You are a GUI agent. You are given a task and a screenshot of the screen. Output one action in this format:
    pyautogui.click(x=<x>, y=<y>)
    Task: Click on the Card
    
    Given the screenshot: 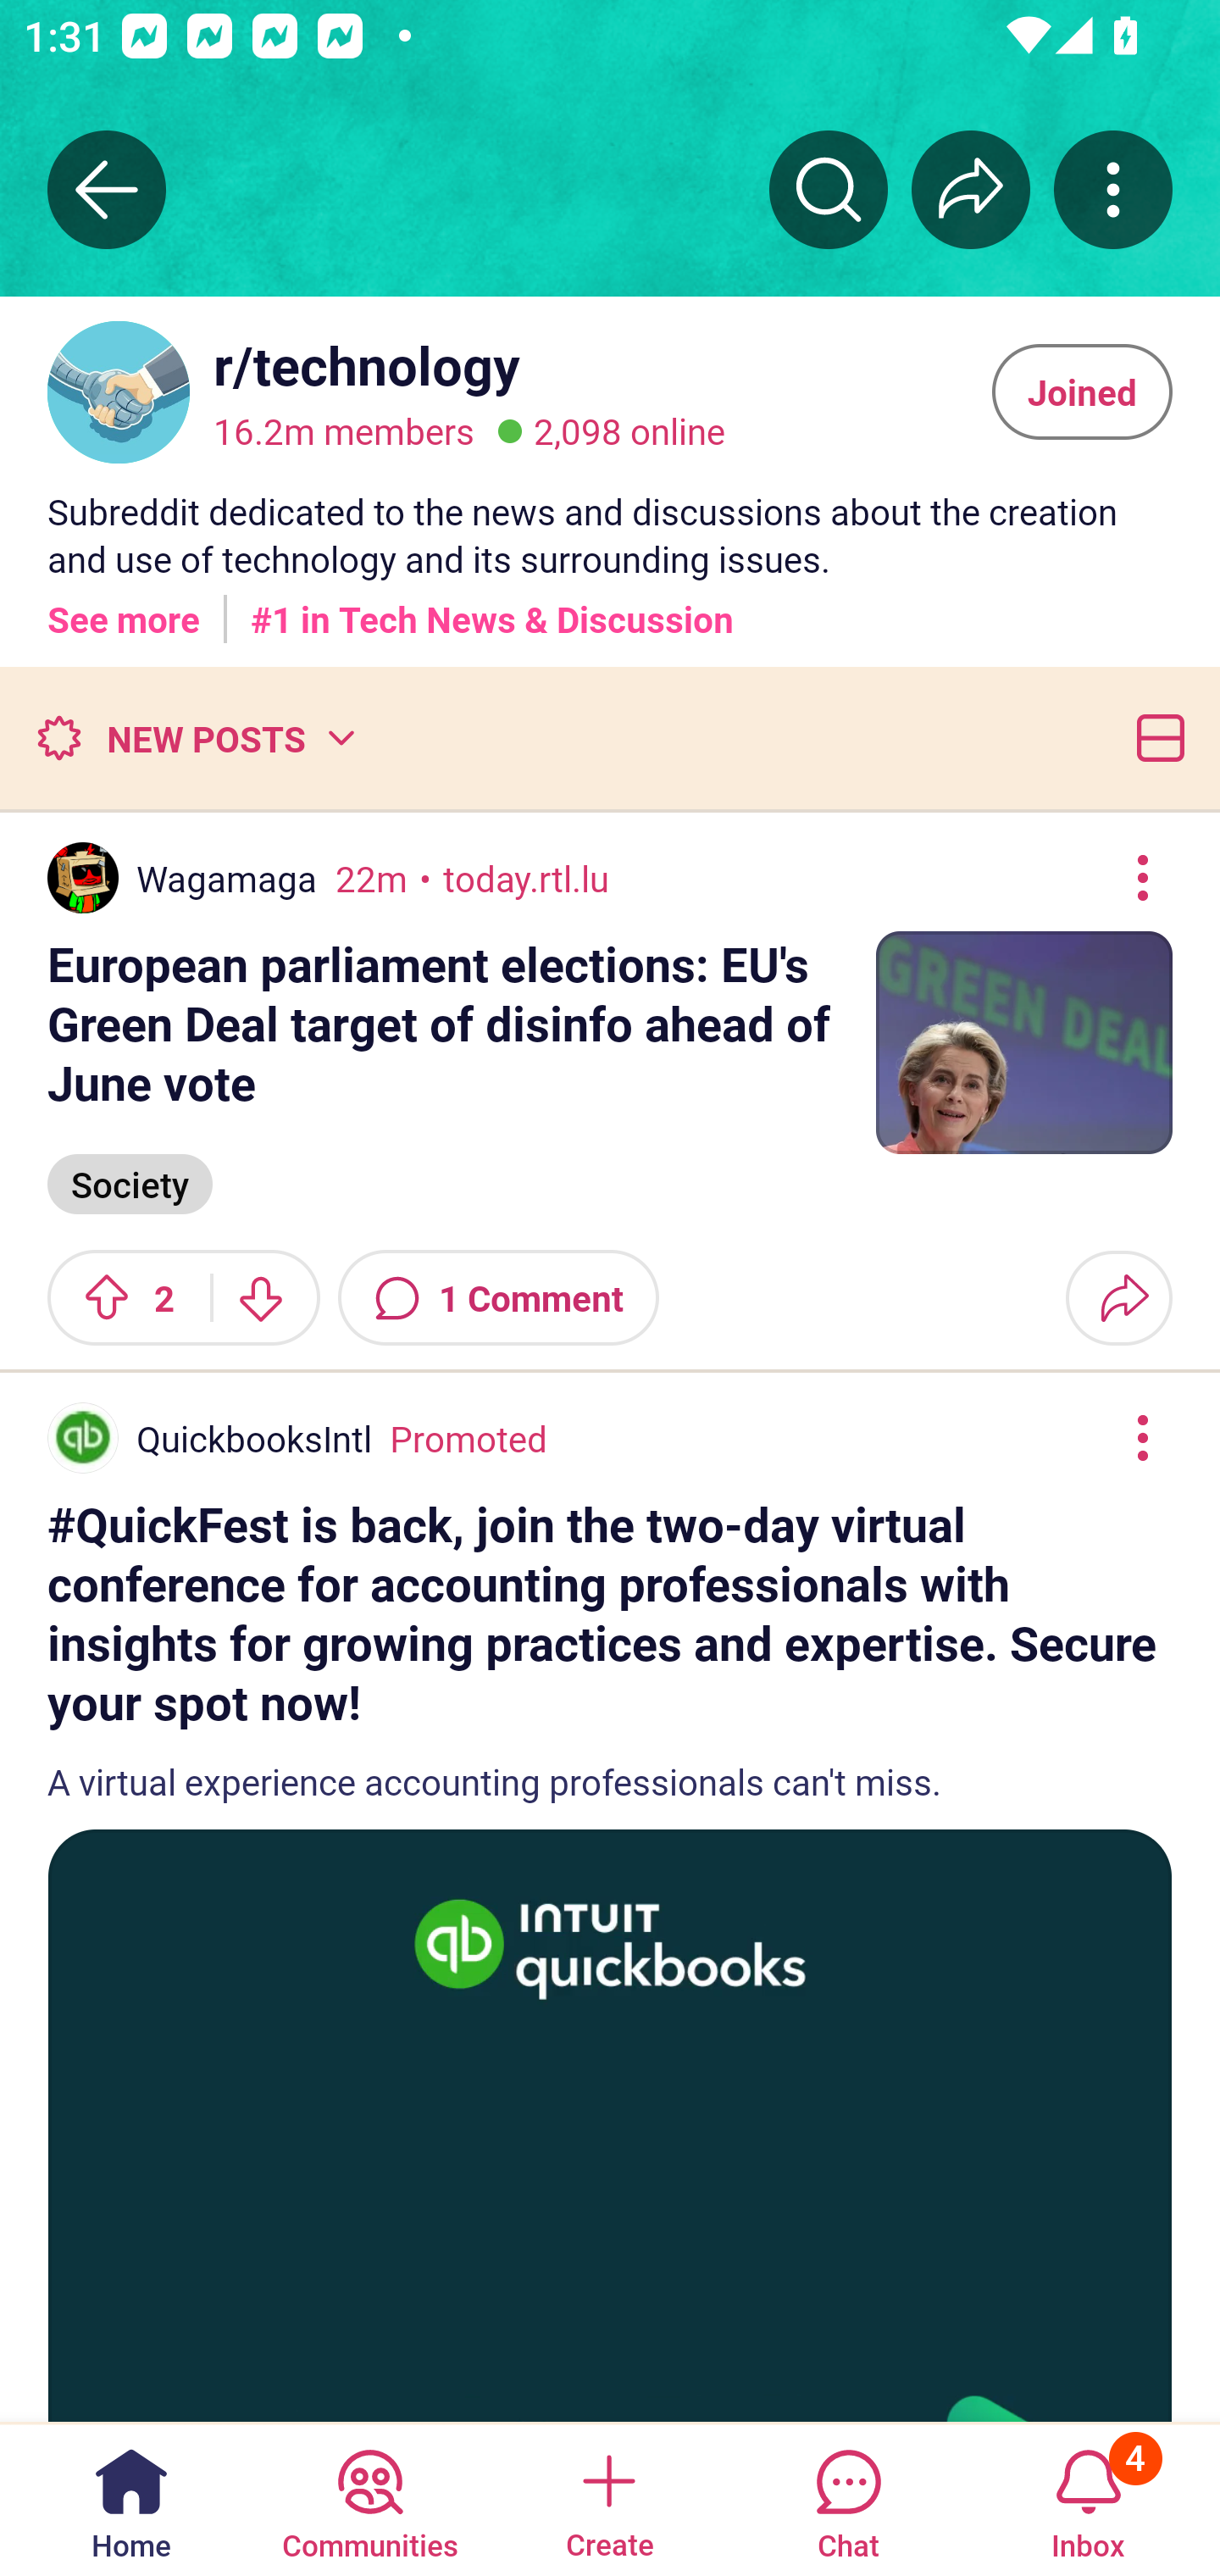 What is the action you would take?
    pyautogui.click(x=1154, y=737)
    